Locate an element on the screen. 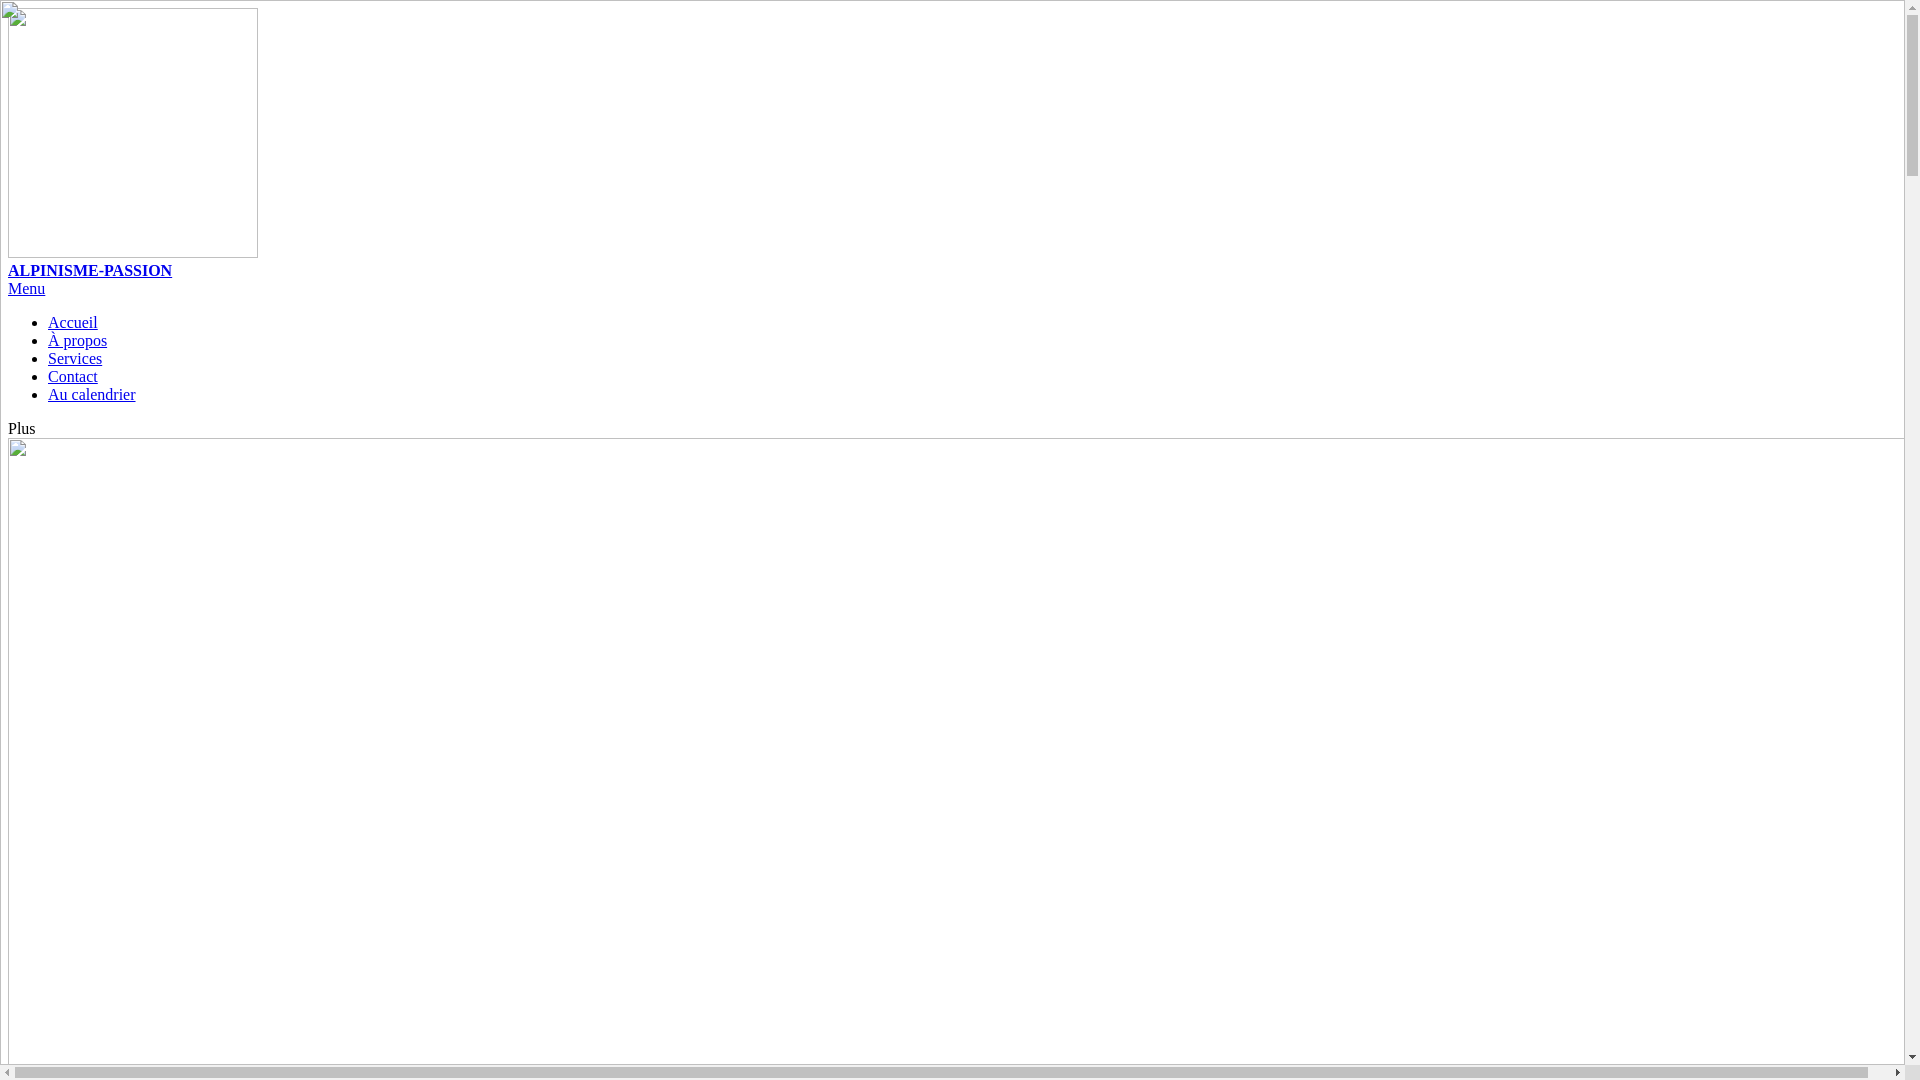 The height and width of the screenshot is (1080, 1920). Contact is located at coordinates (73, 376).